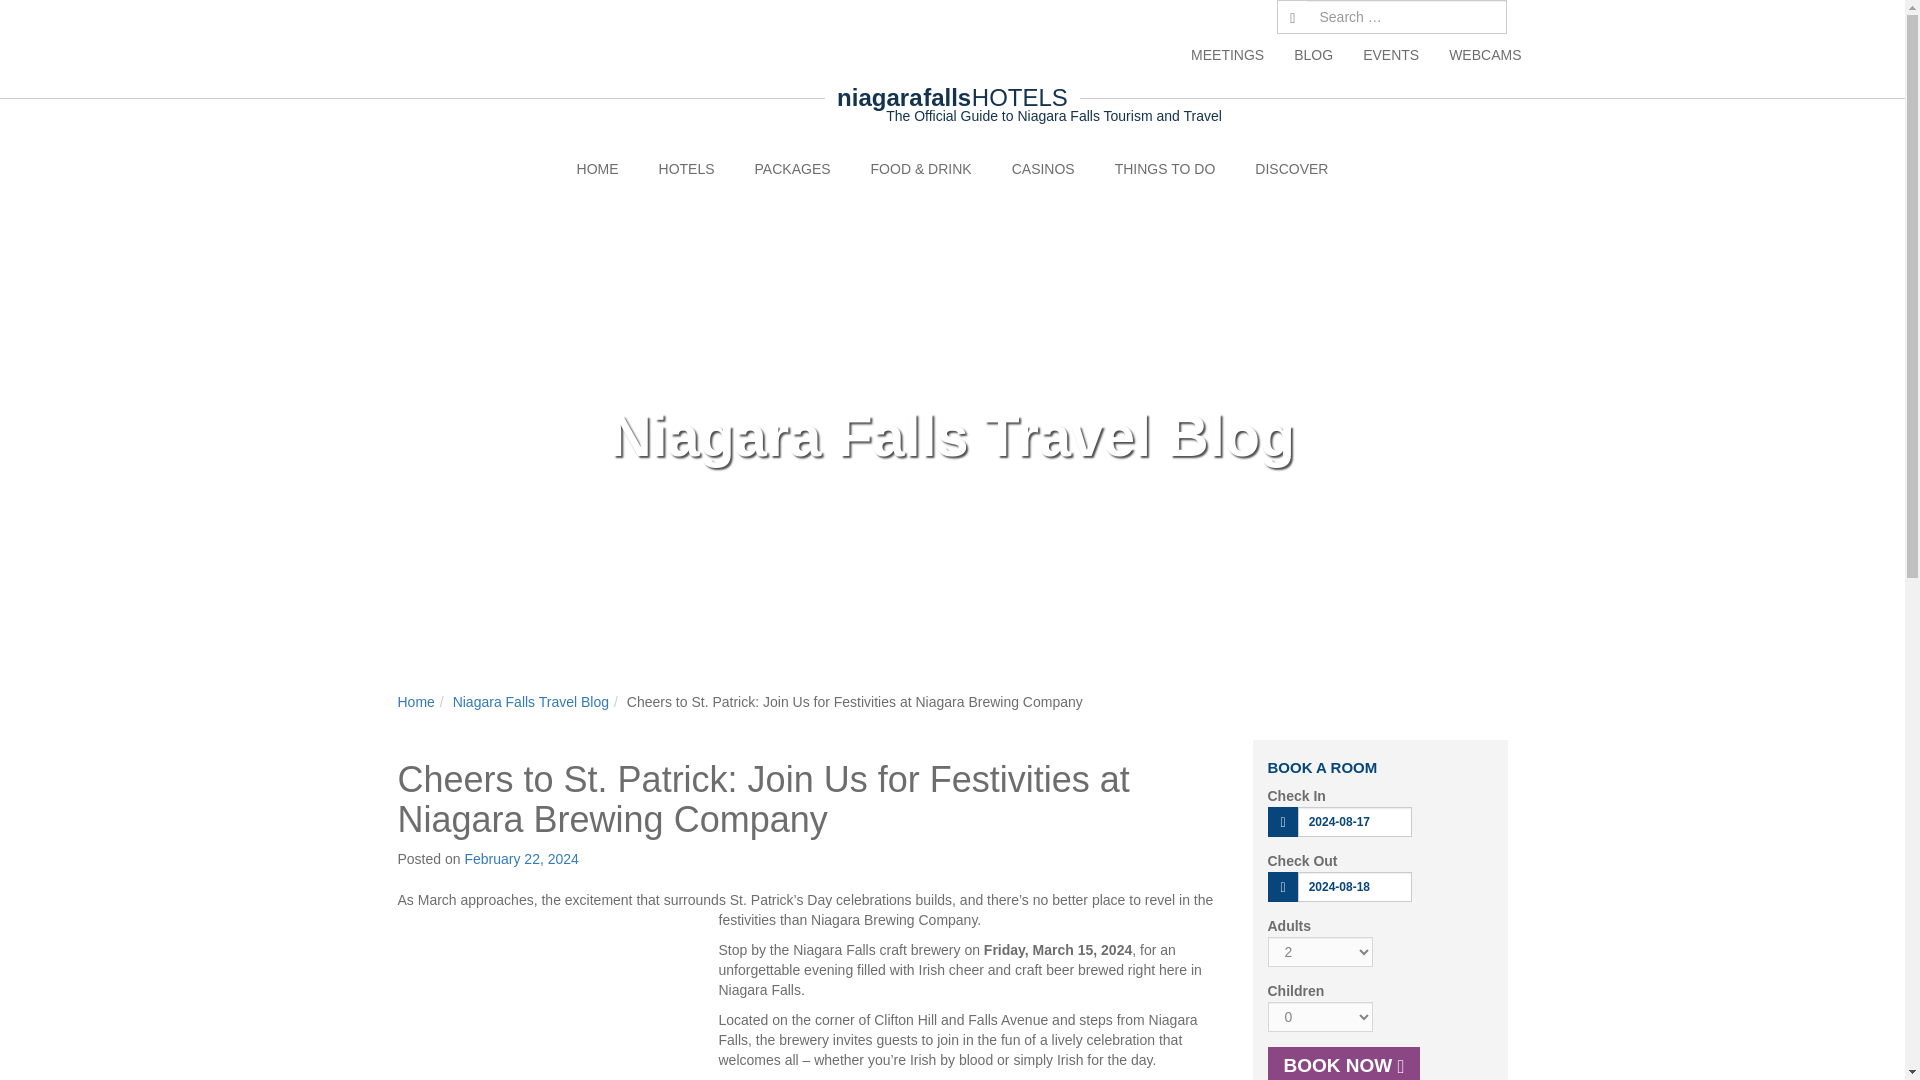 The height and width of the screenshot is (1080, 1920). I want to click on Niagara Falls Hotels, so click(687, 168).